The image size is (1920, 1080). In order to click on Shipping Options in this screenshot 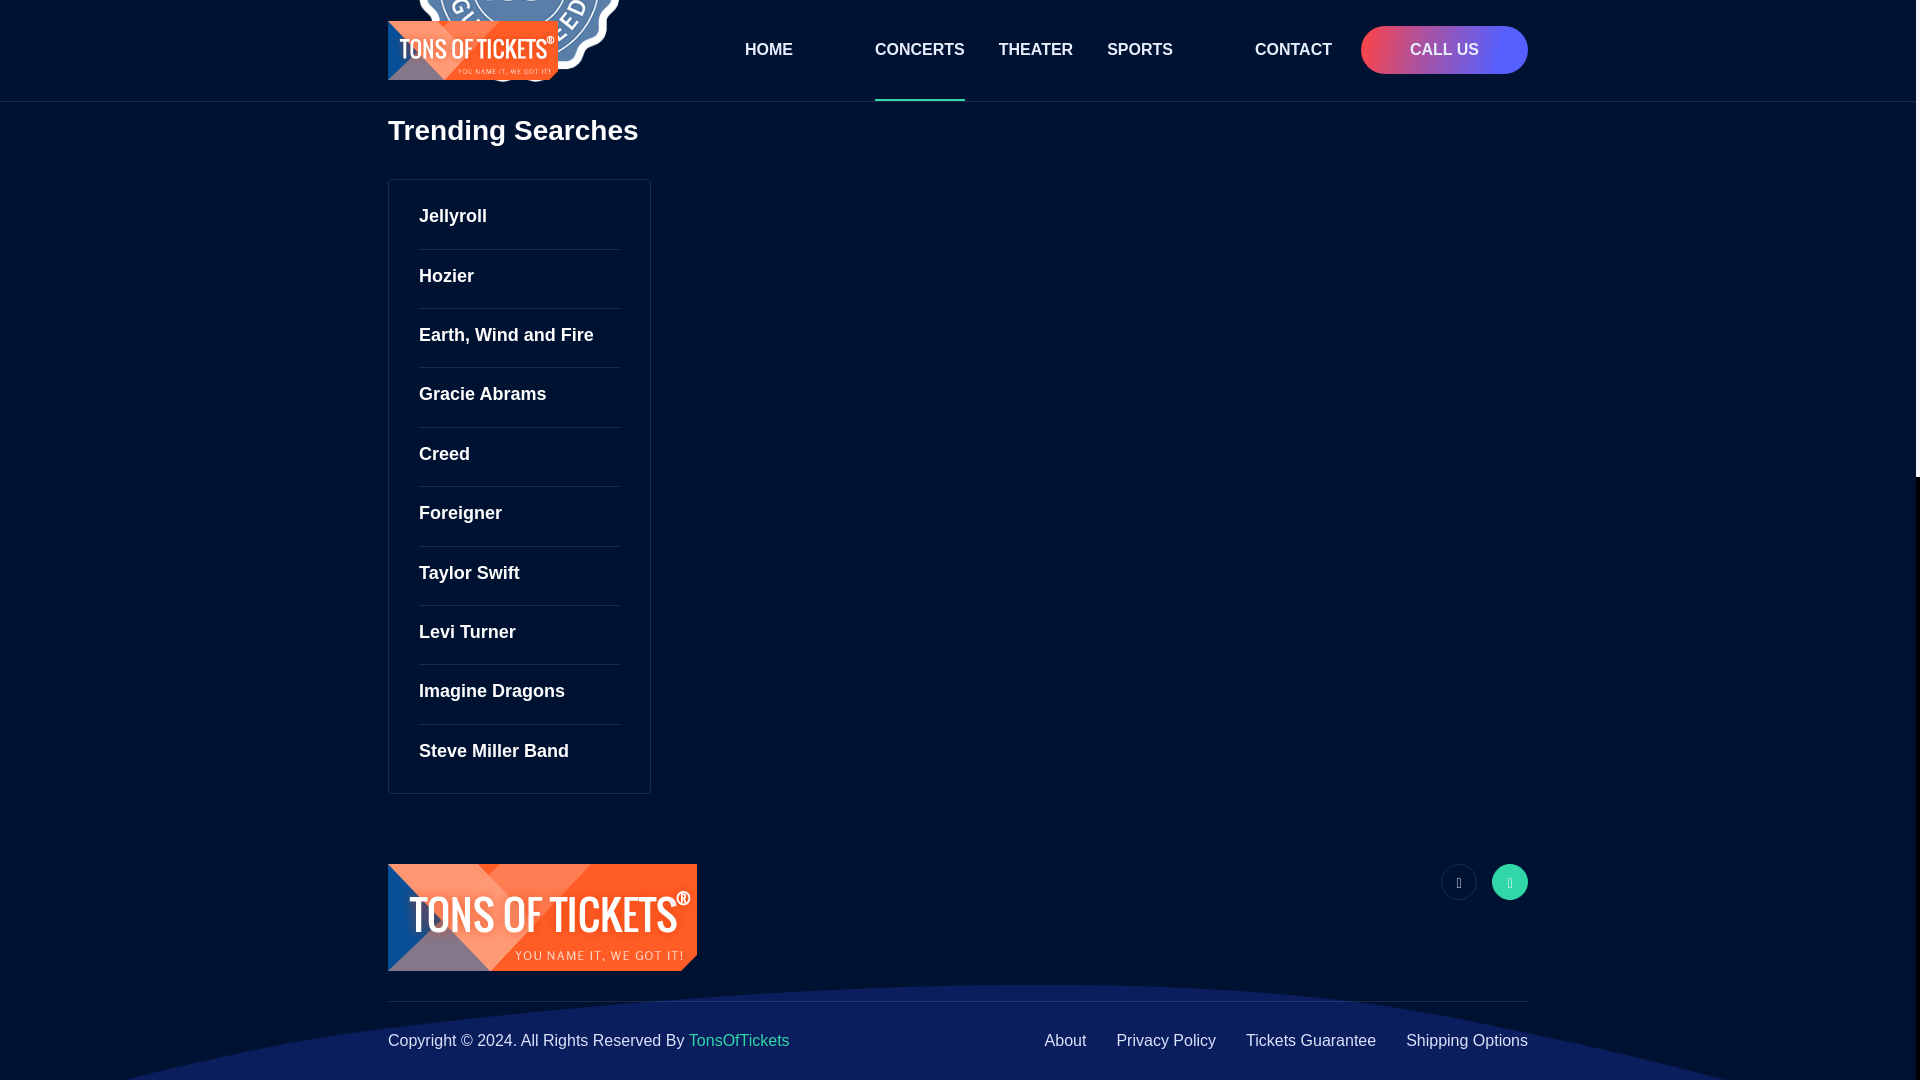, I will do `click(1466, 1041)`.